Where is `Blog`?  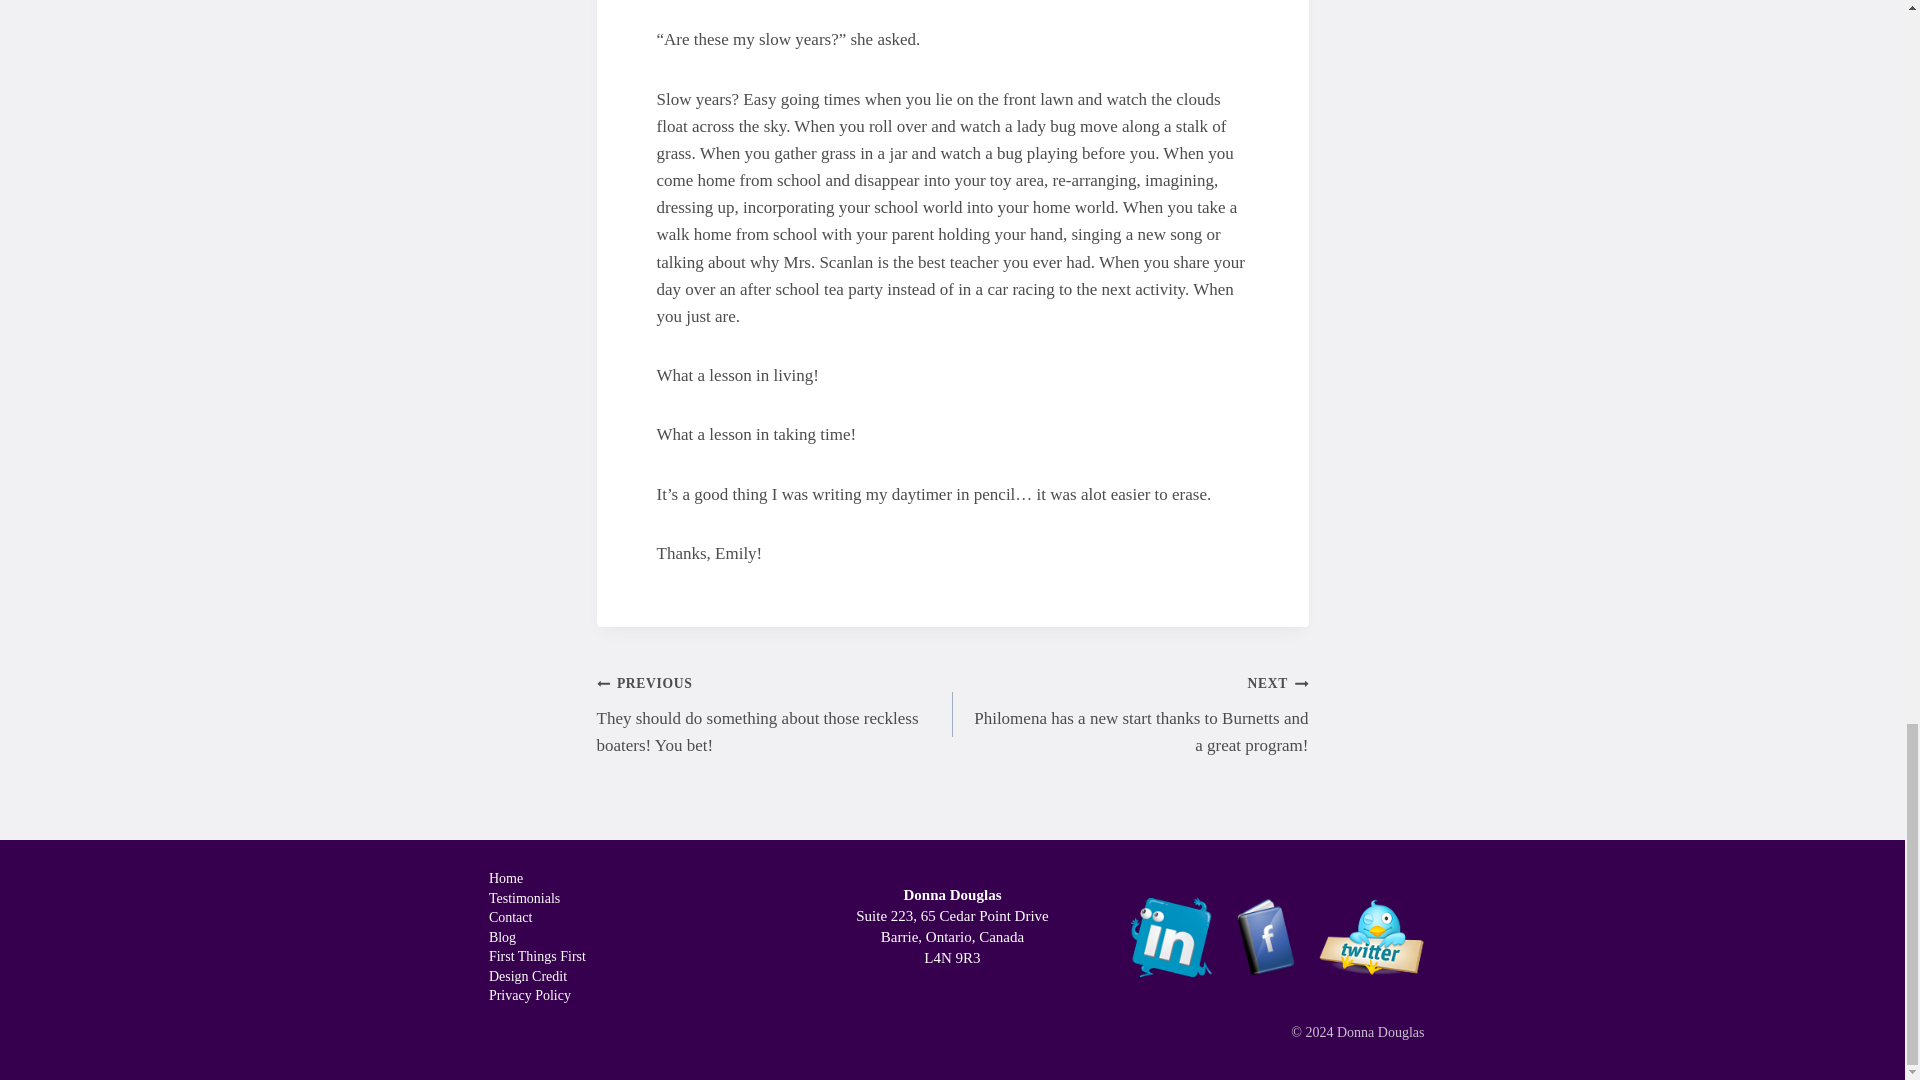 Blog is located at coordinates (536, 938).